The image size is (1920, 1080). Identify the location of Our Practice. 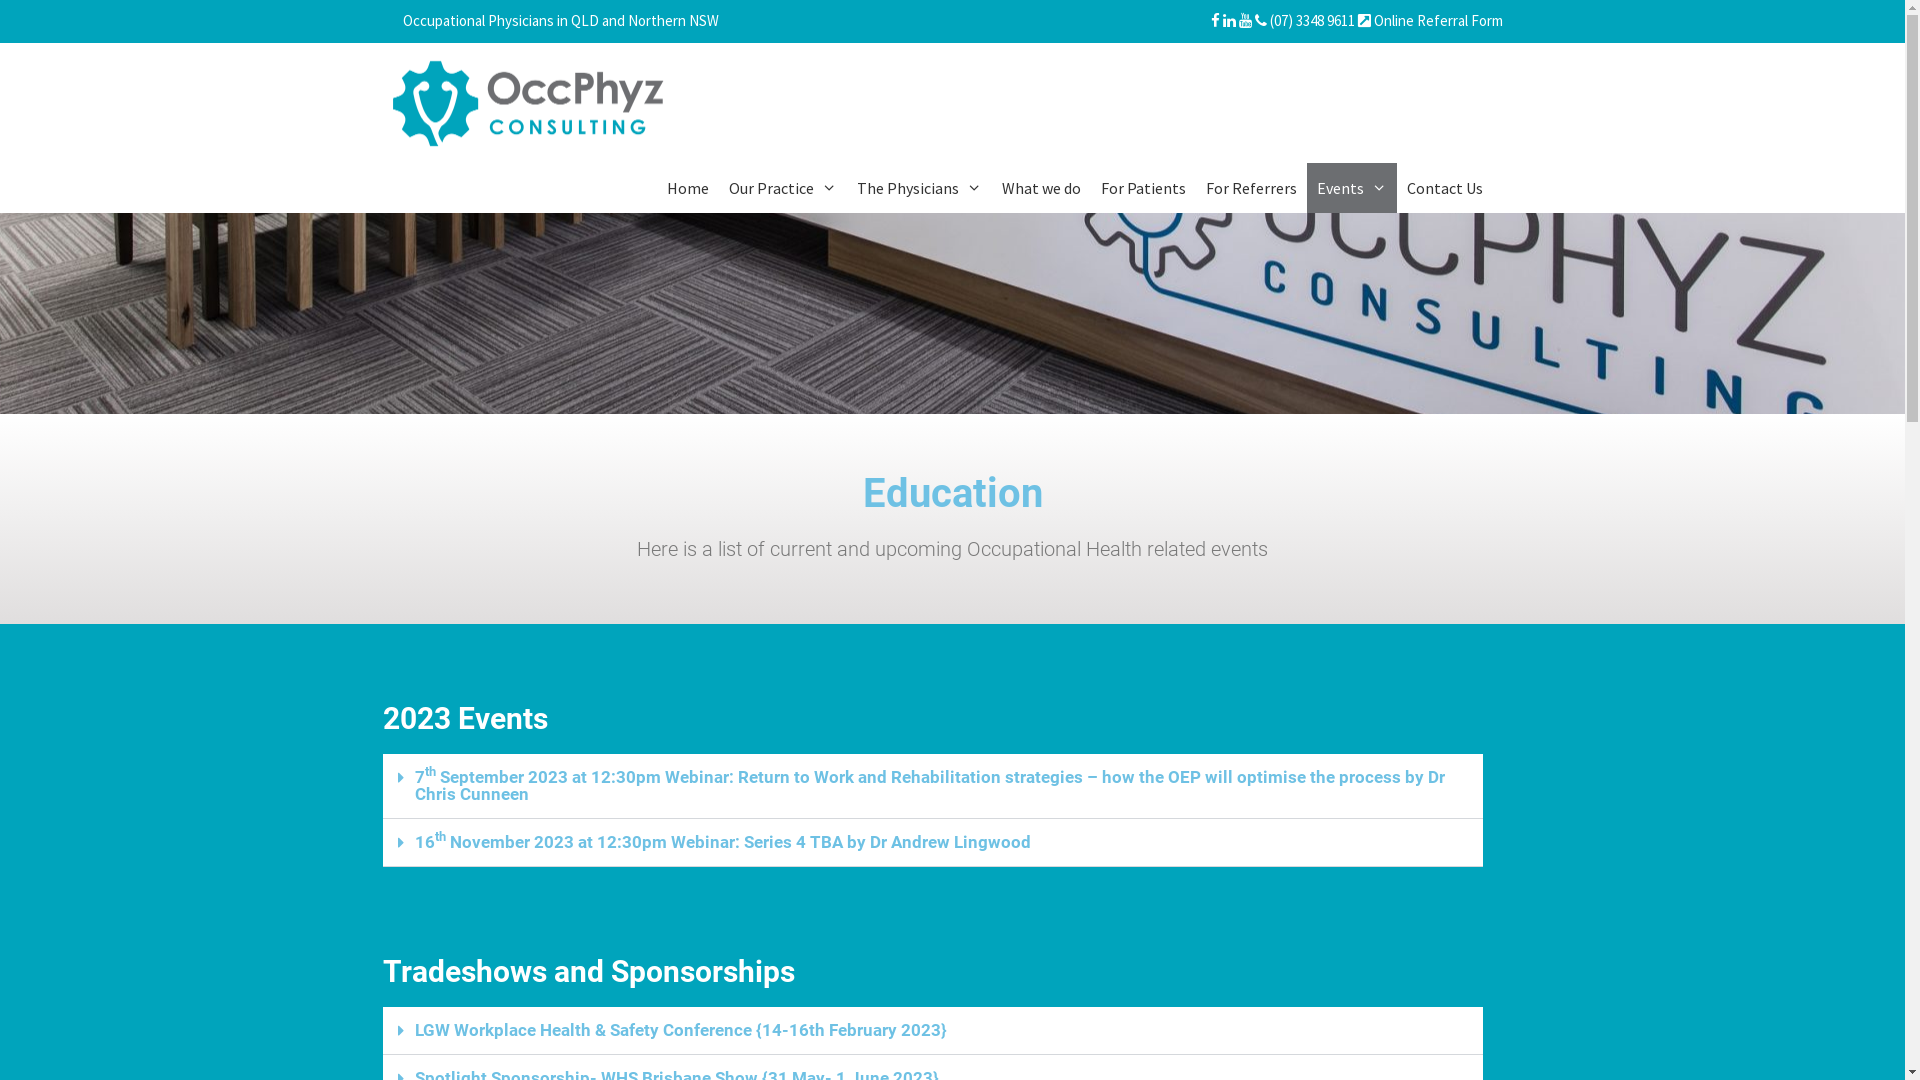
(783, 188).